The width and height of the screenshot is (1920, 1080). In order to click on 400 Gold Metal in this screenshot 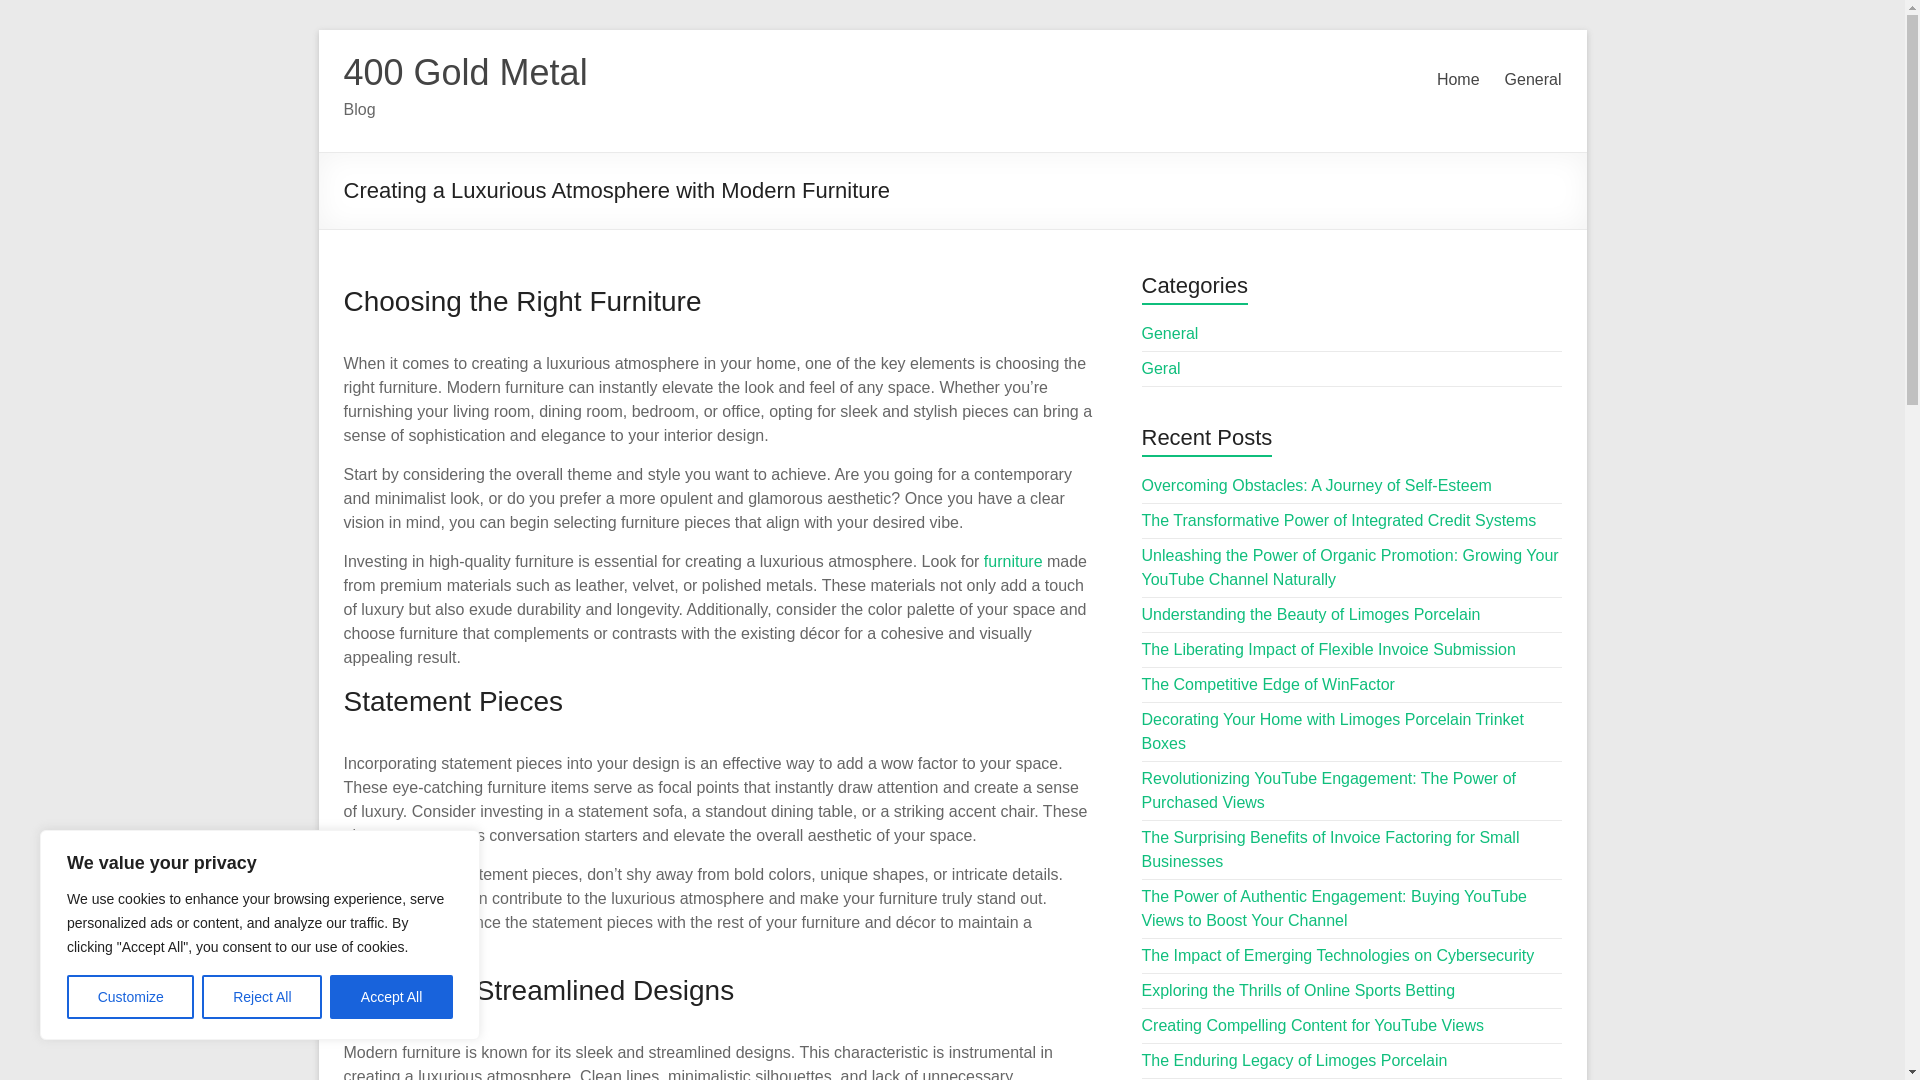, I will do `click(465, 72)`.